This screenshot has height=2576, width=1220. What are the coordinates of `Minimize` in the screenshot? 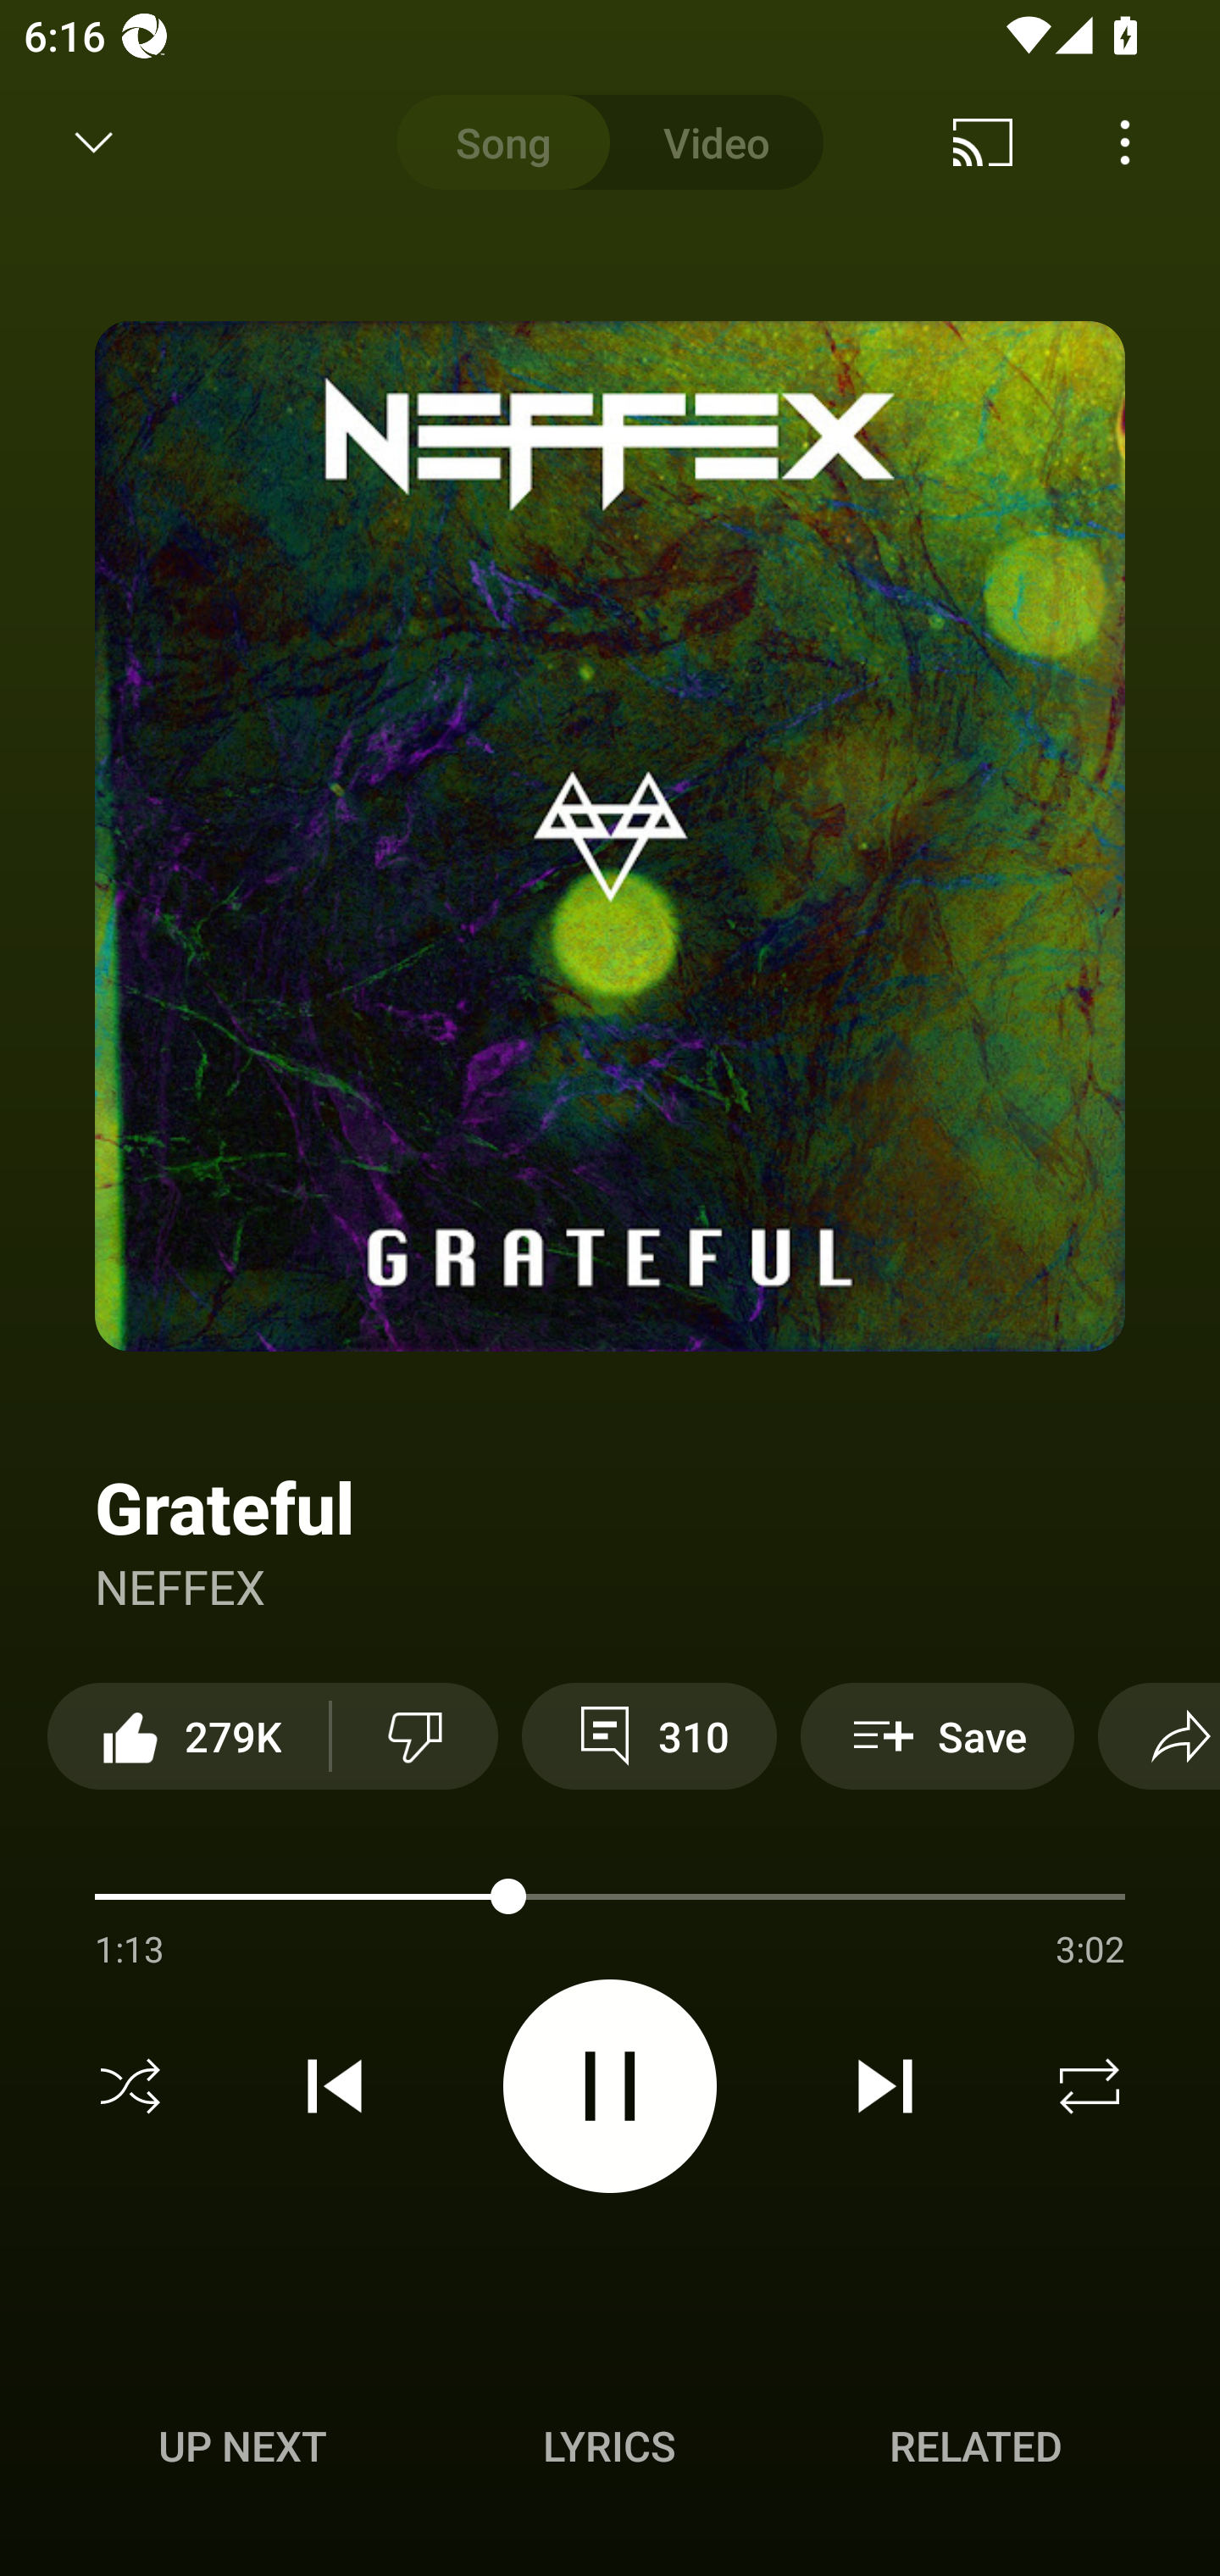 It's located at (94, 142).